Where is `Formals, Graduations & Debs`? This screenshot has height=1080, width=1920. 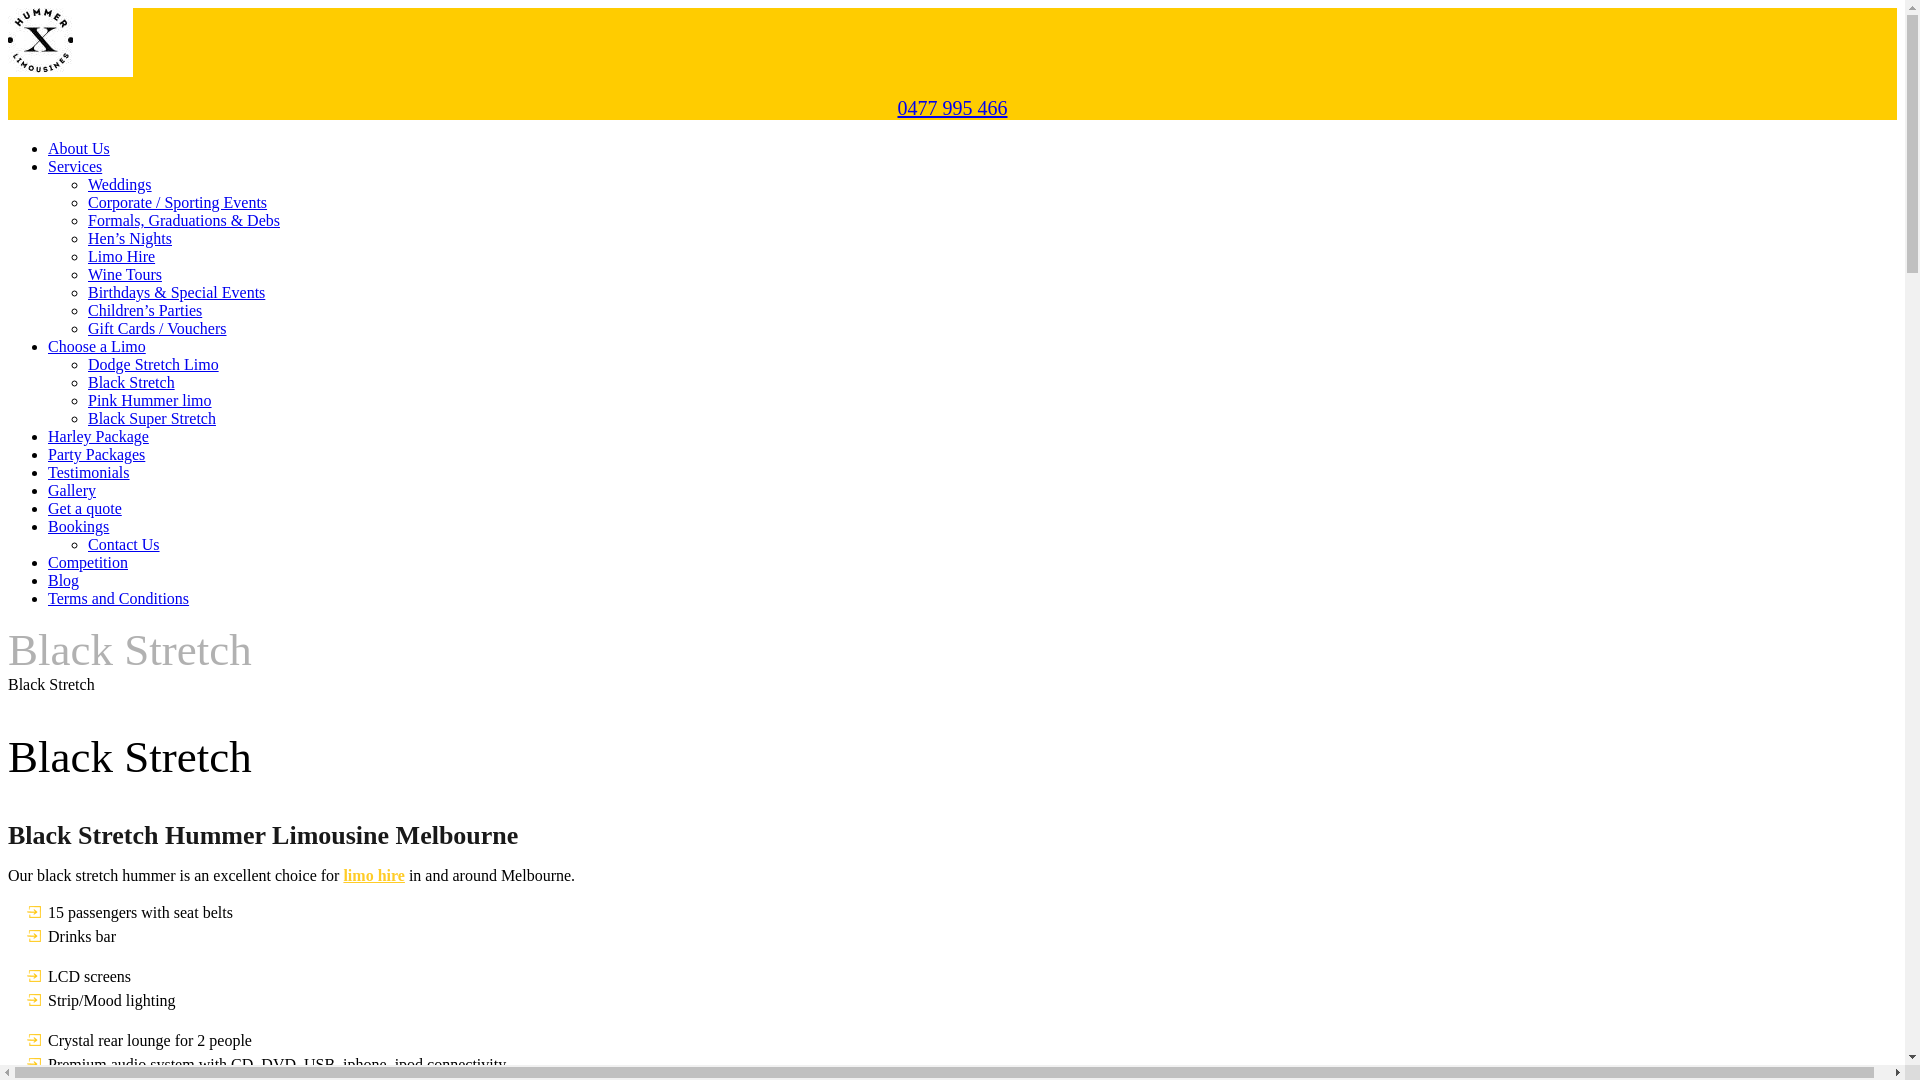 Formals, Graduations & Debs is located at coordinates (184, 220).